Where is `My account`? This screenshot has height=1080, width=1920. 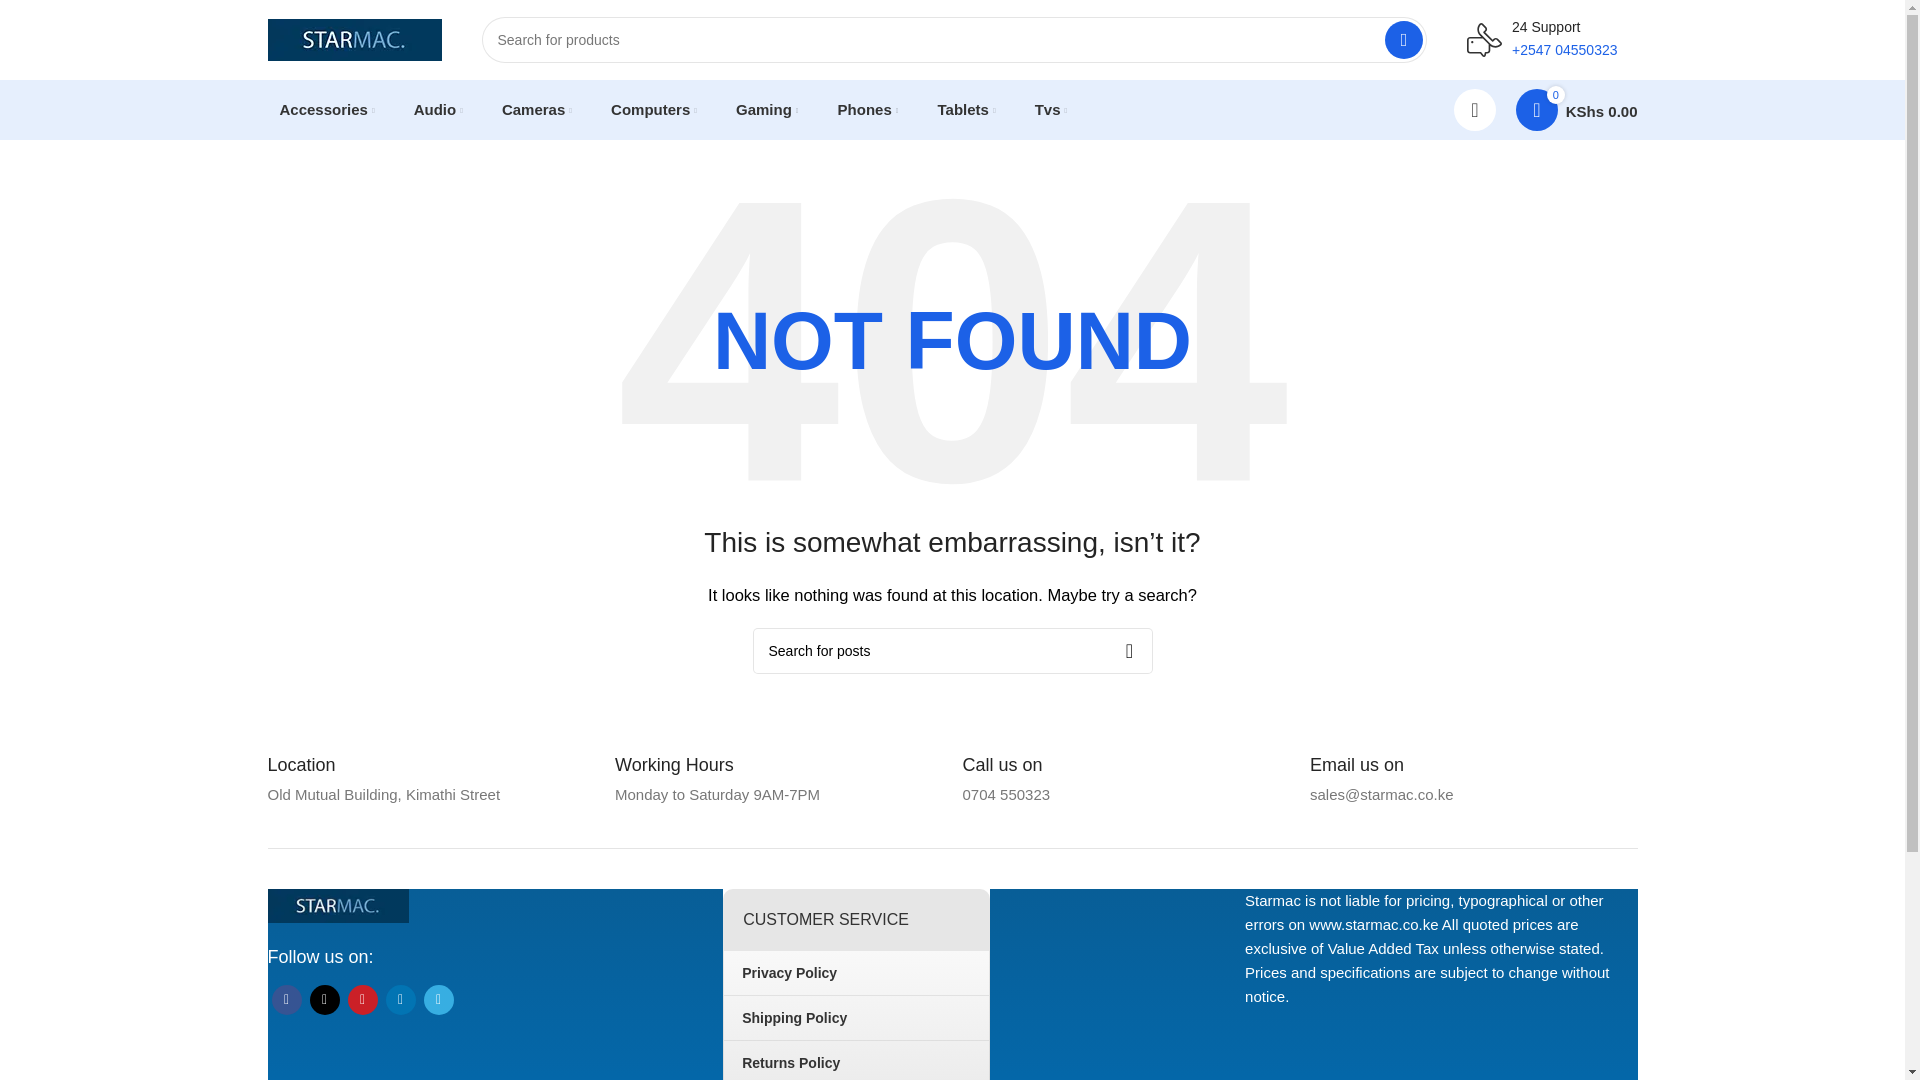
My account is located at coordinates (1474, 109).